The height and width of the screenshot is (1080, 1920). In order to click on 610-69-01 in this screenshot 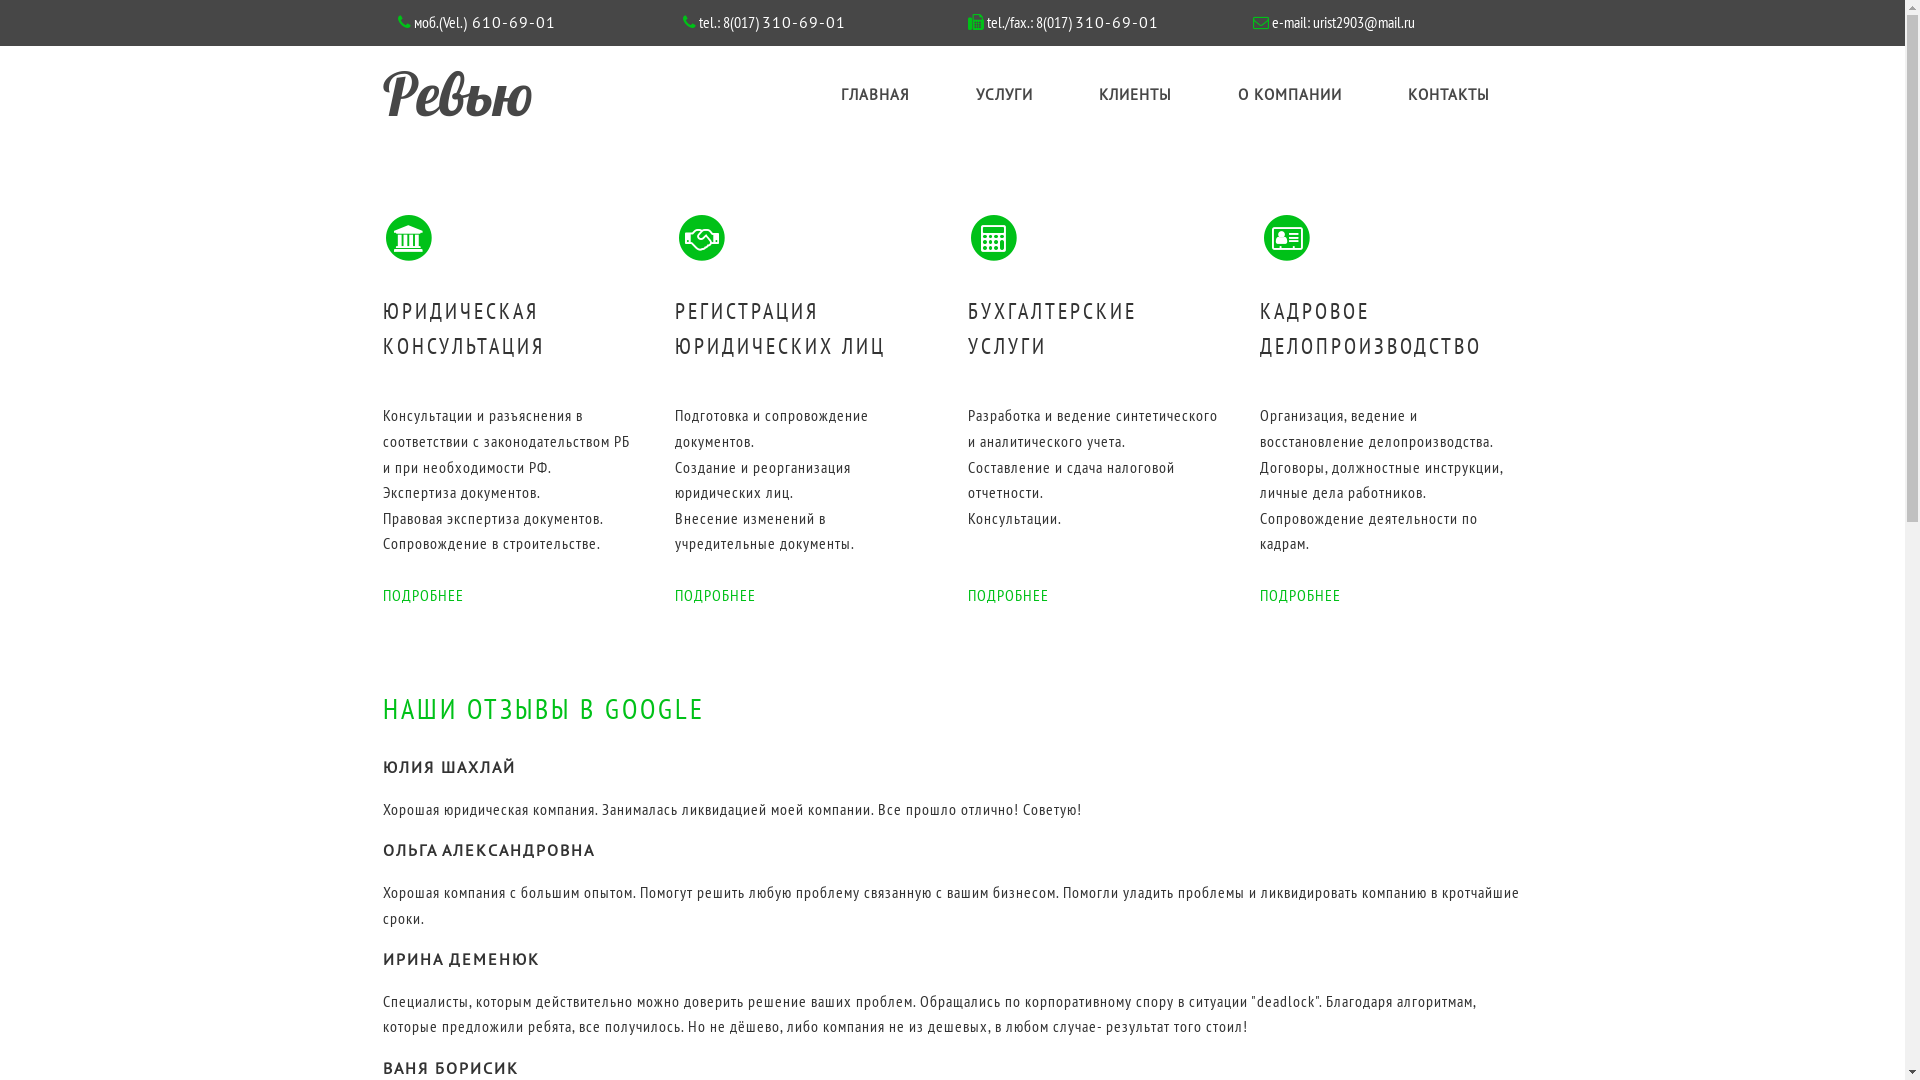, I will do `click(510, 22)`.